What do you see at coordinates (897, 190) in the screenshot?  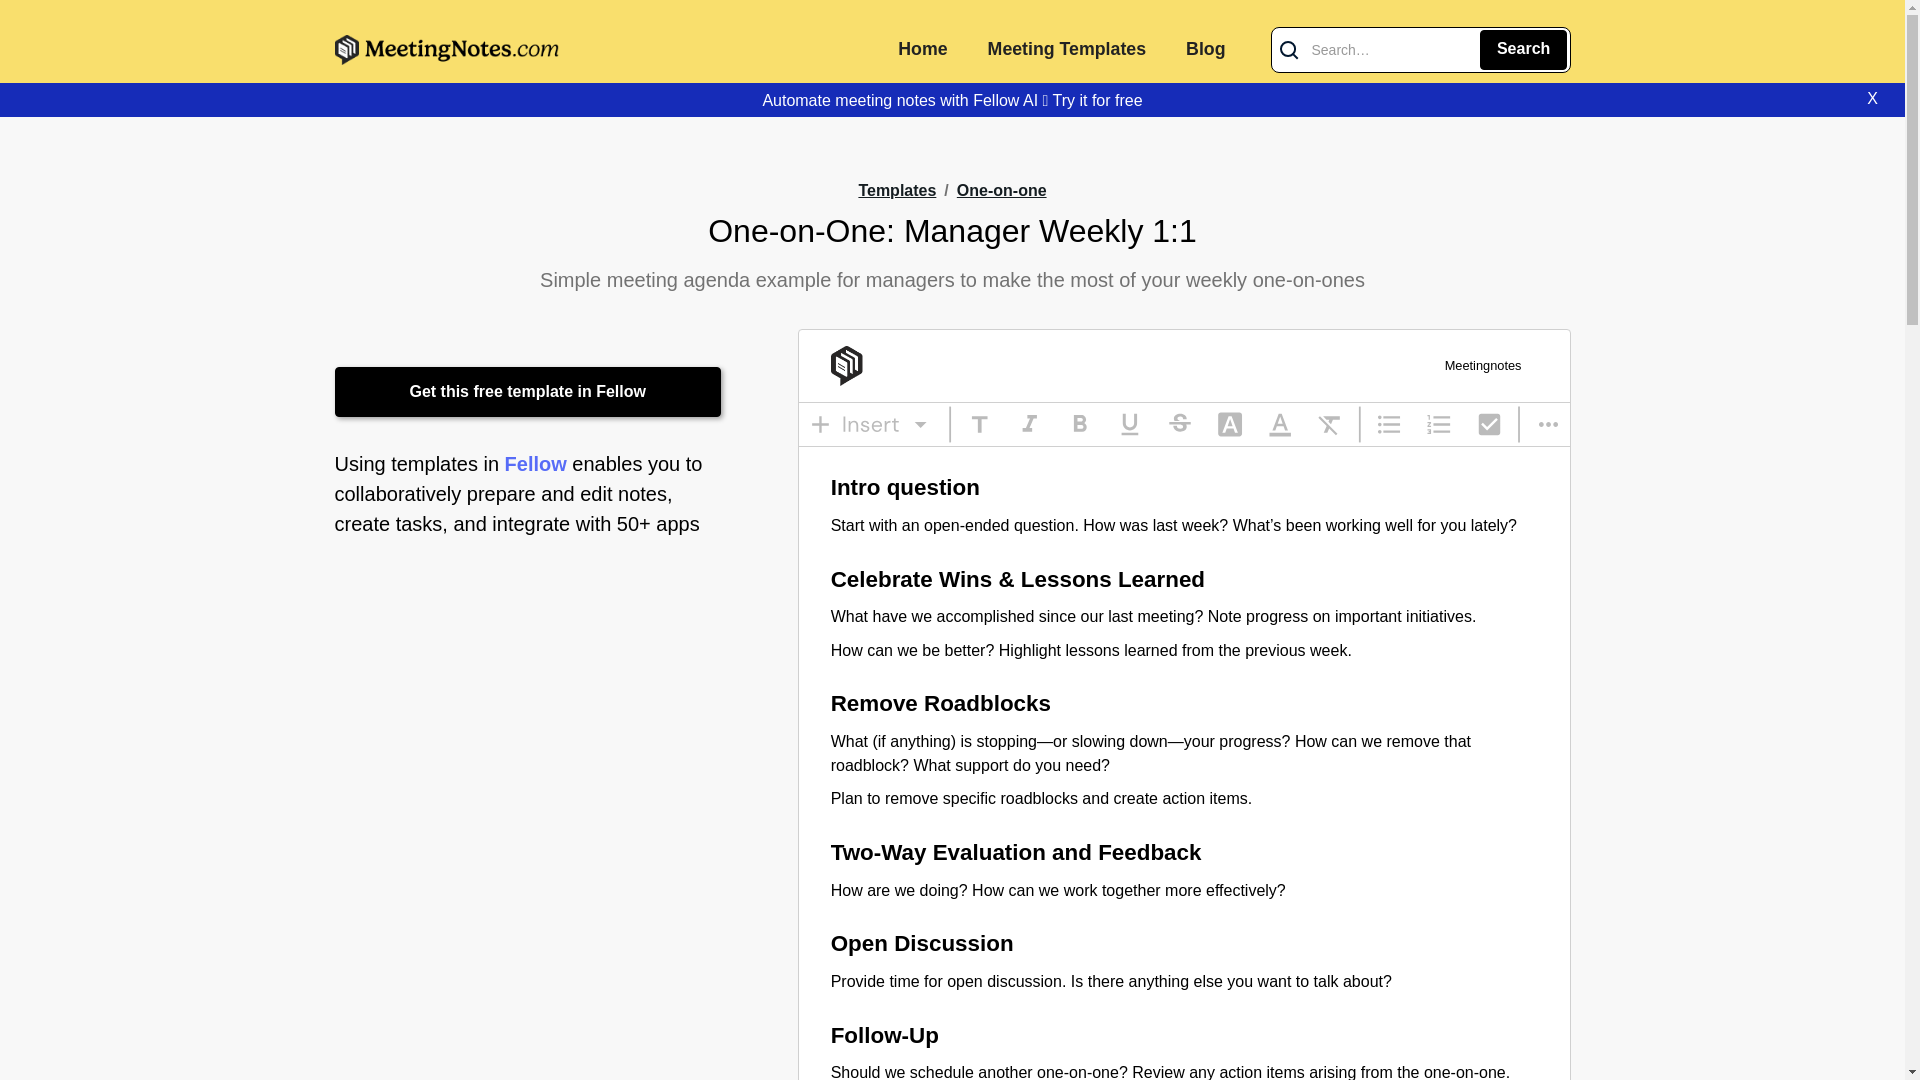 I see `Templates` at bounding box center [897, 190].